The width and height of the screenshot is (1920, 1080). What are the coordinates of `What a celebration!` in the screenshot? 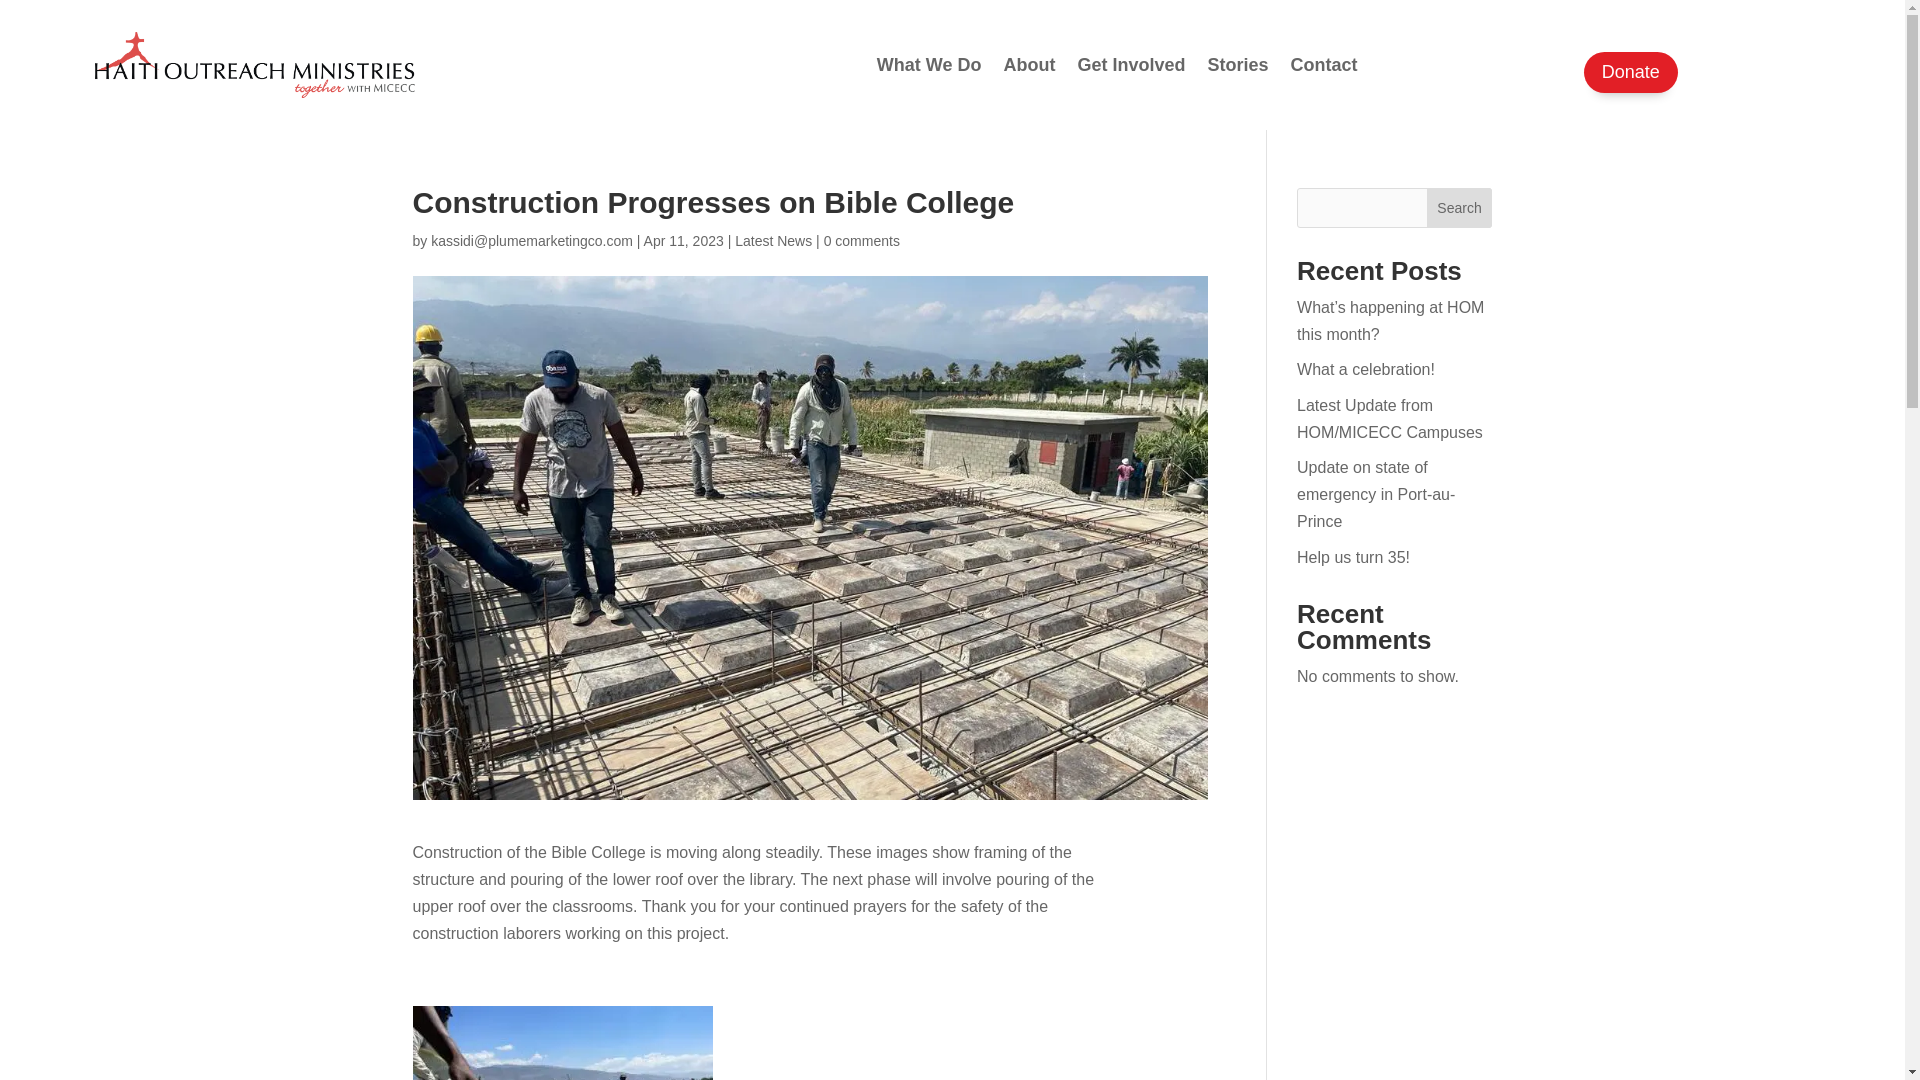 It's located at (1366, 369).